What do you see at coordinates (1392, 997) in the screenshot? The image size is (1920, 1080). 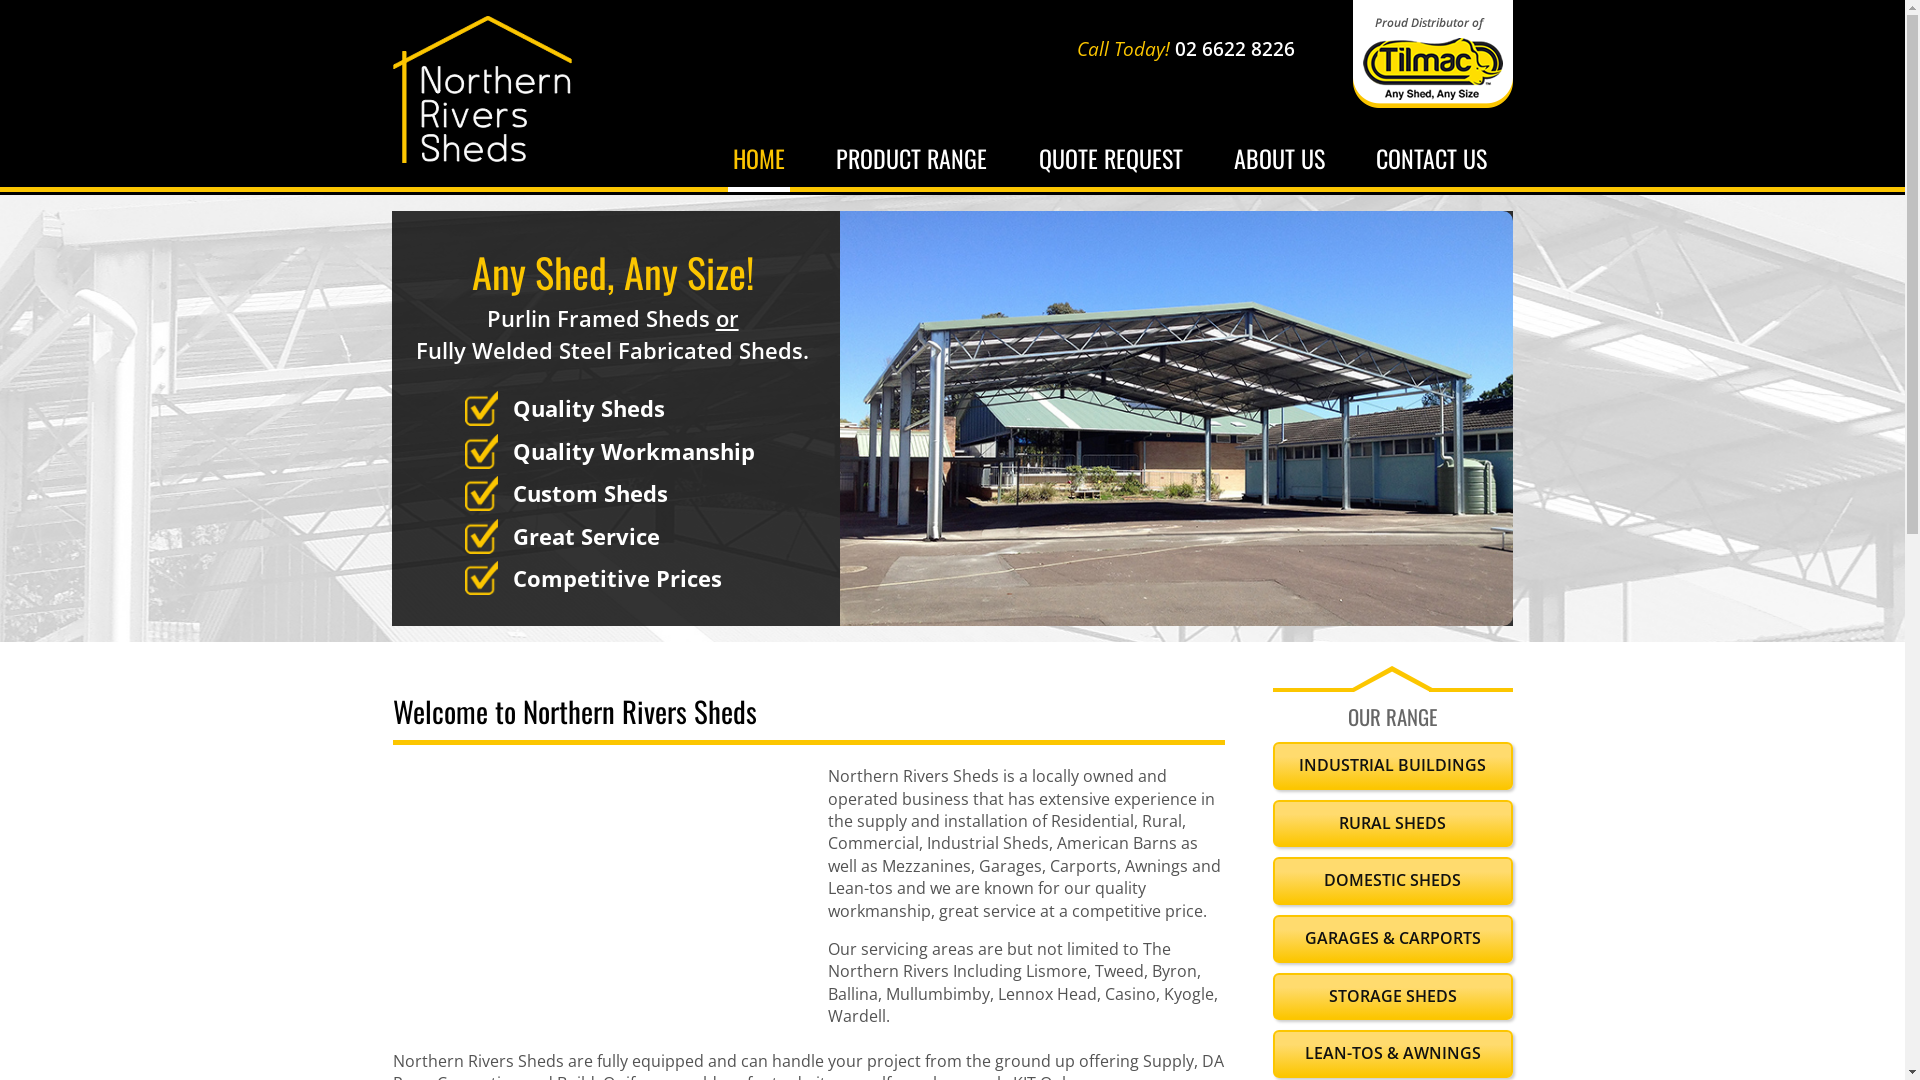 I see `STORAGE SHEDS` at bounding box center [1392, 997].